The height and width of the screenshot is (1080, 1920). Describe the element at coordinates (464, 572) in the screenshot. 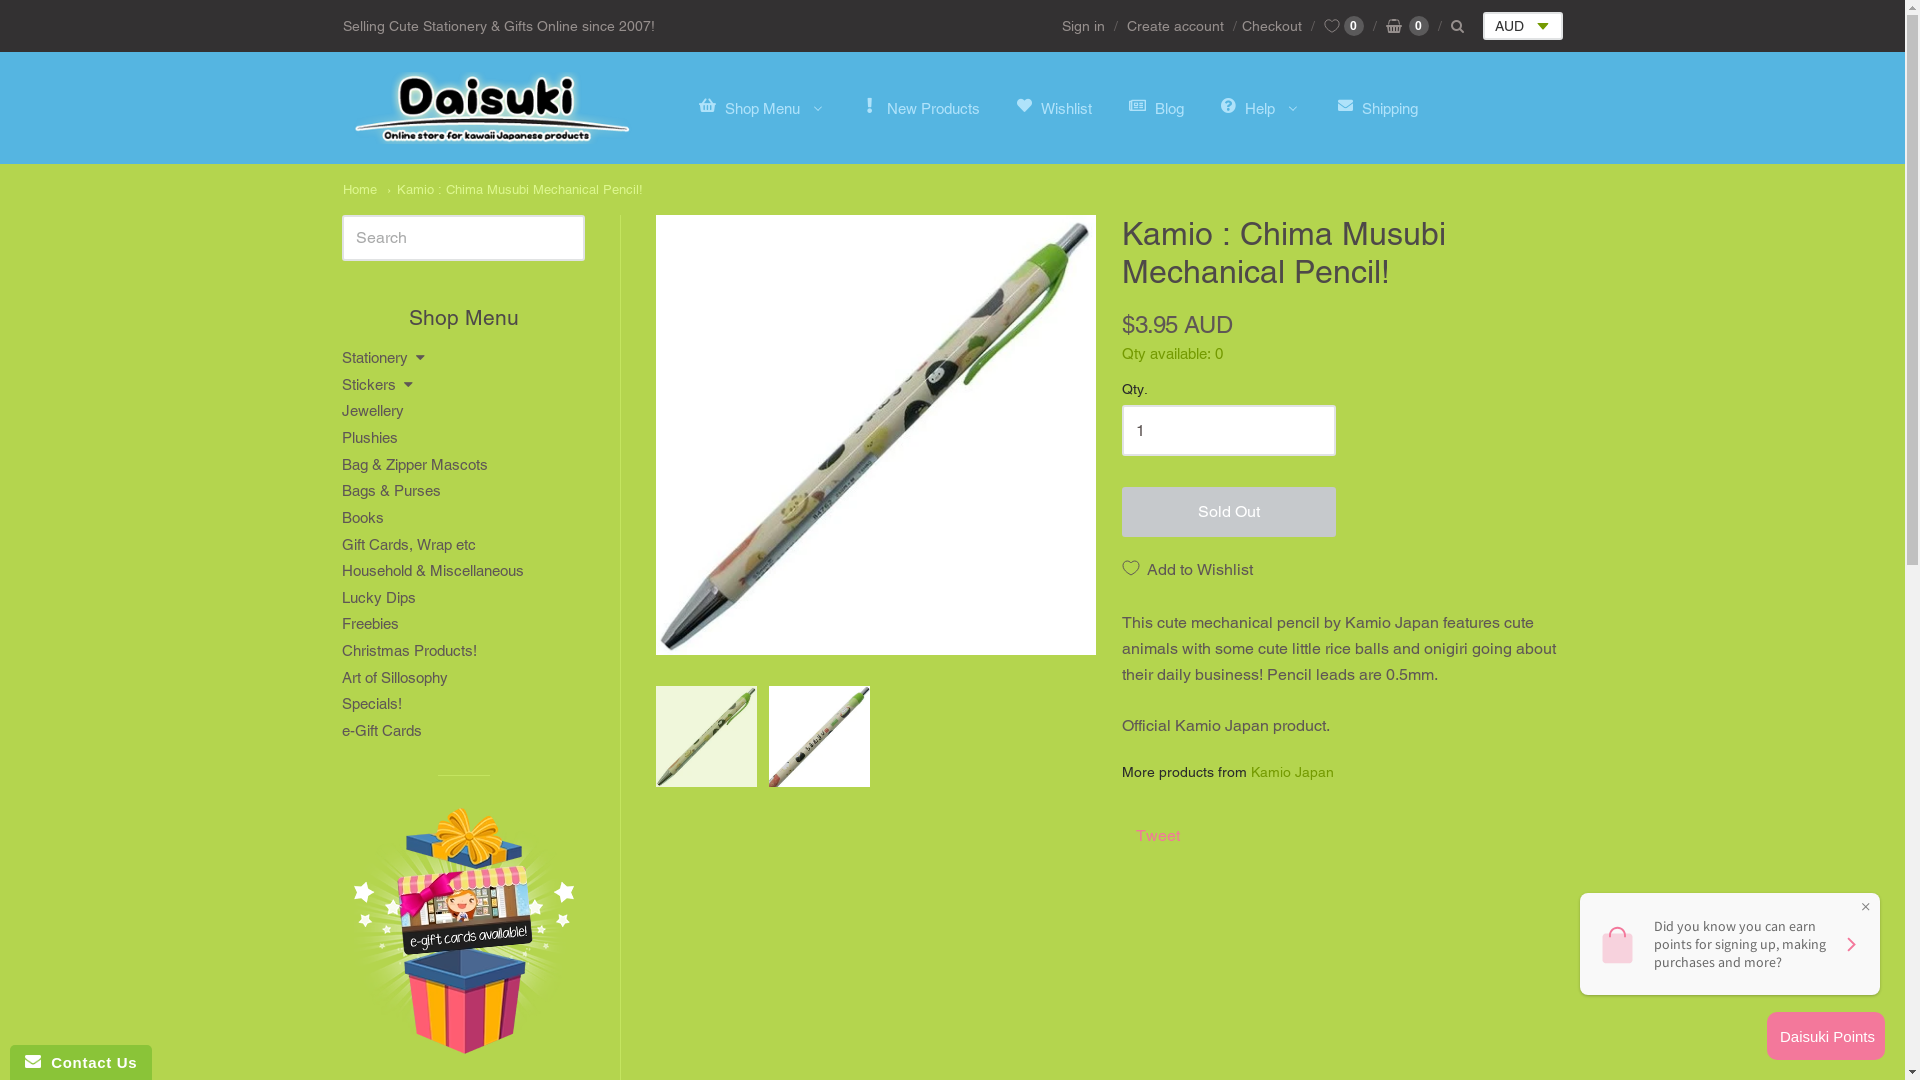

I see `Household & Miscellaneous` at that location.